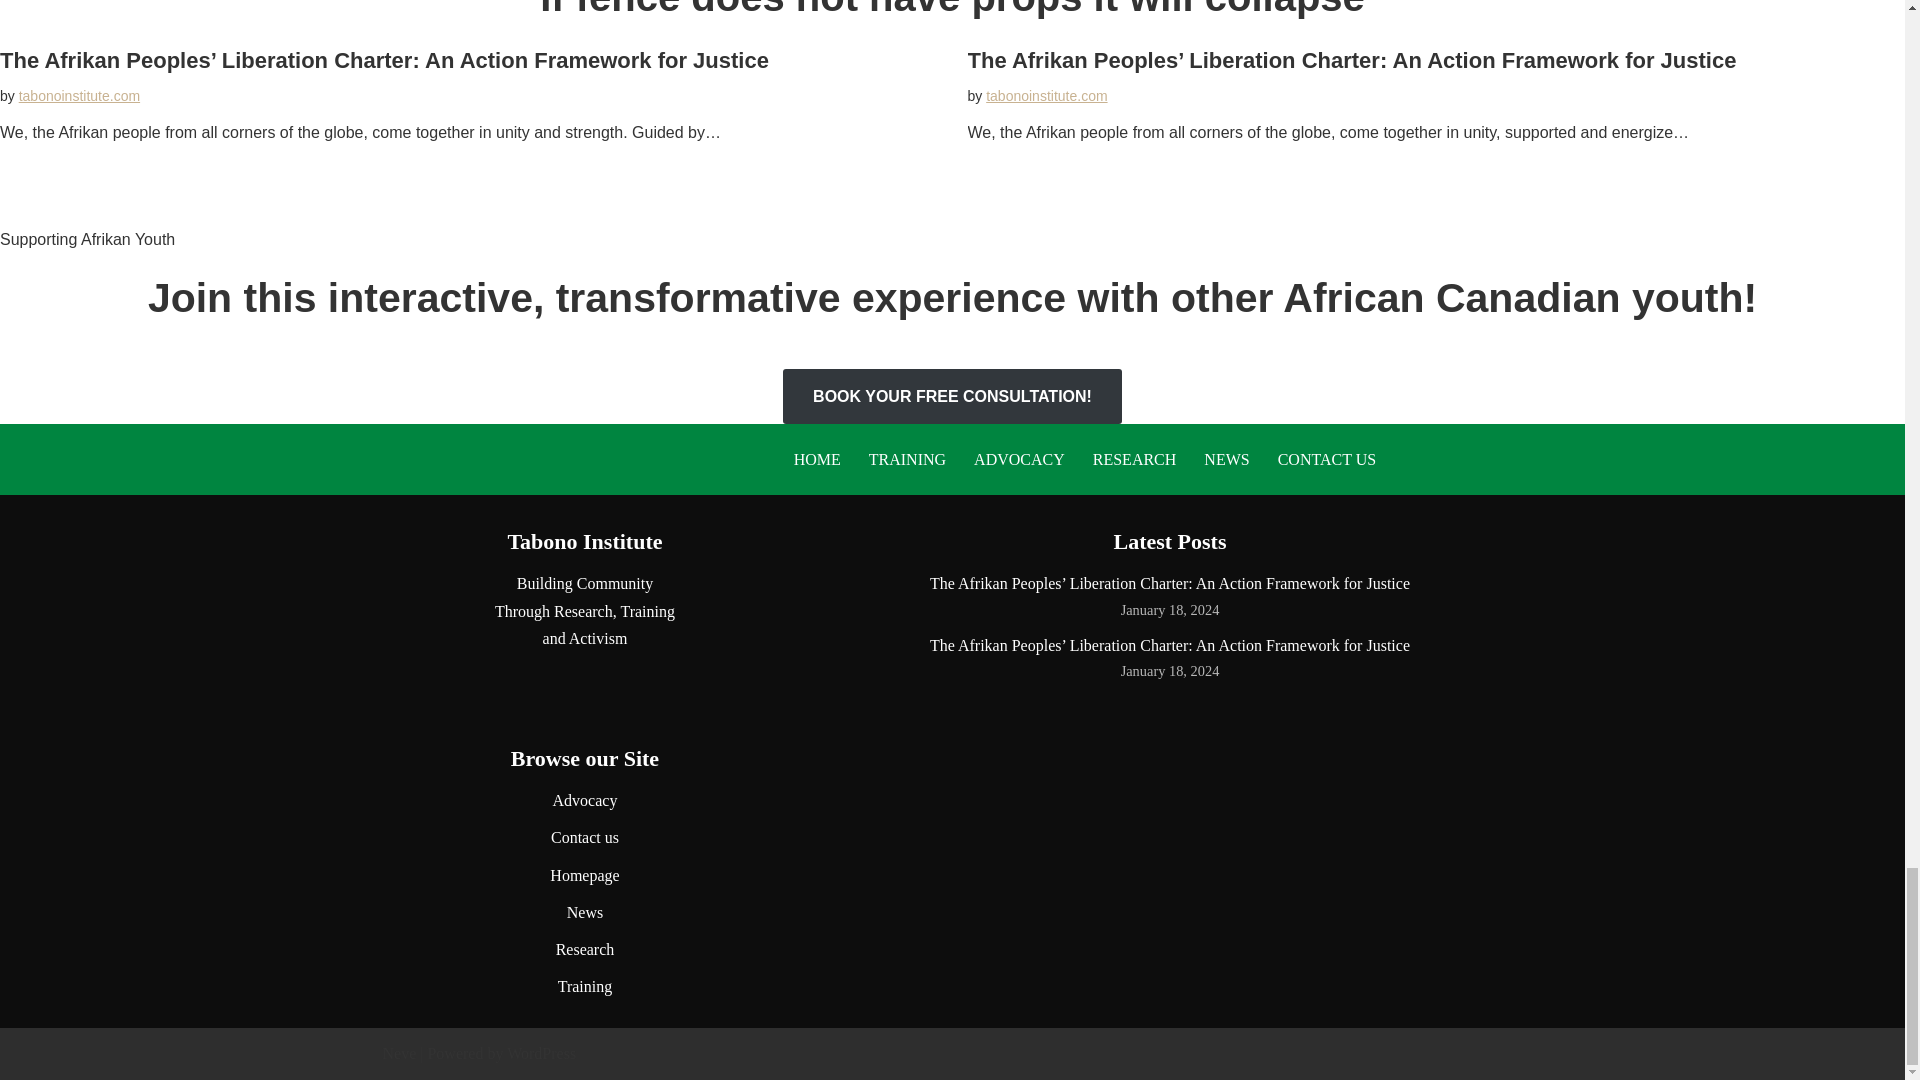  I want to click on Research, so click(585, 948).